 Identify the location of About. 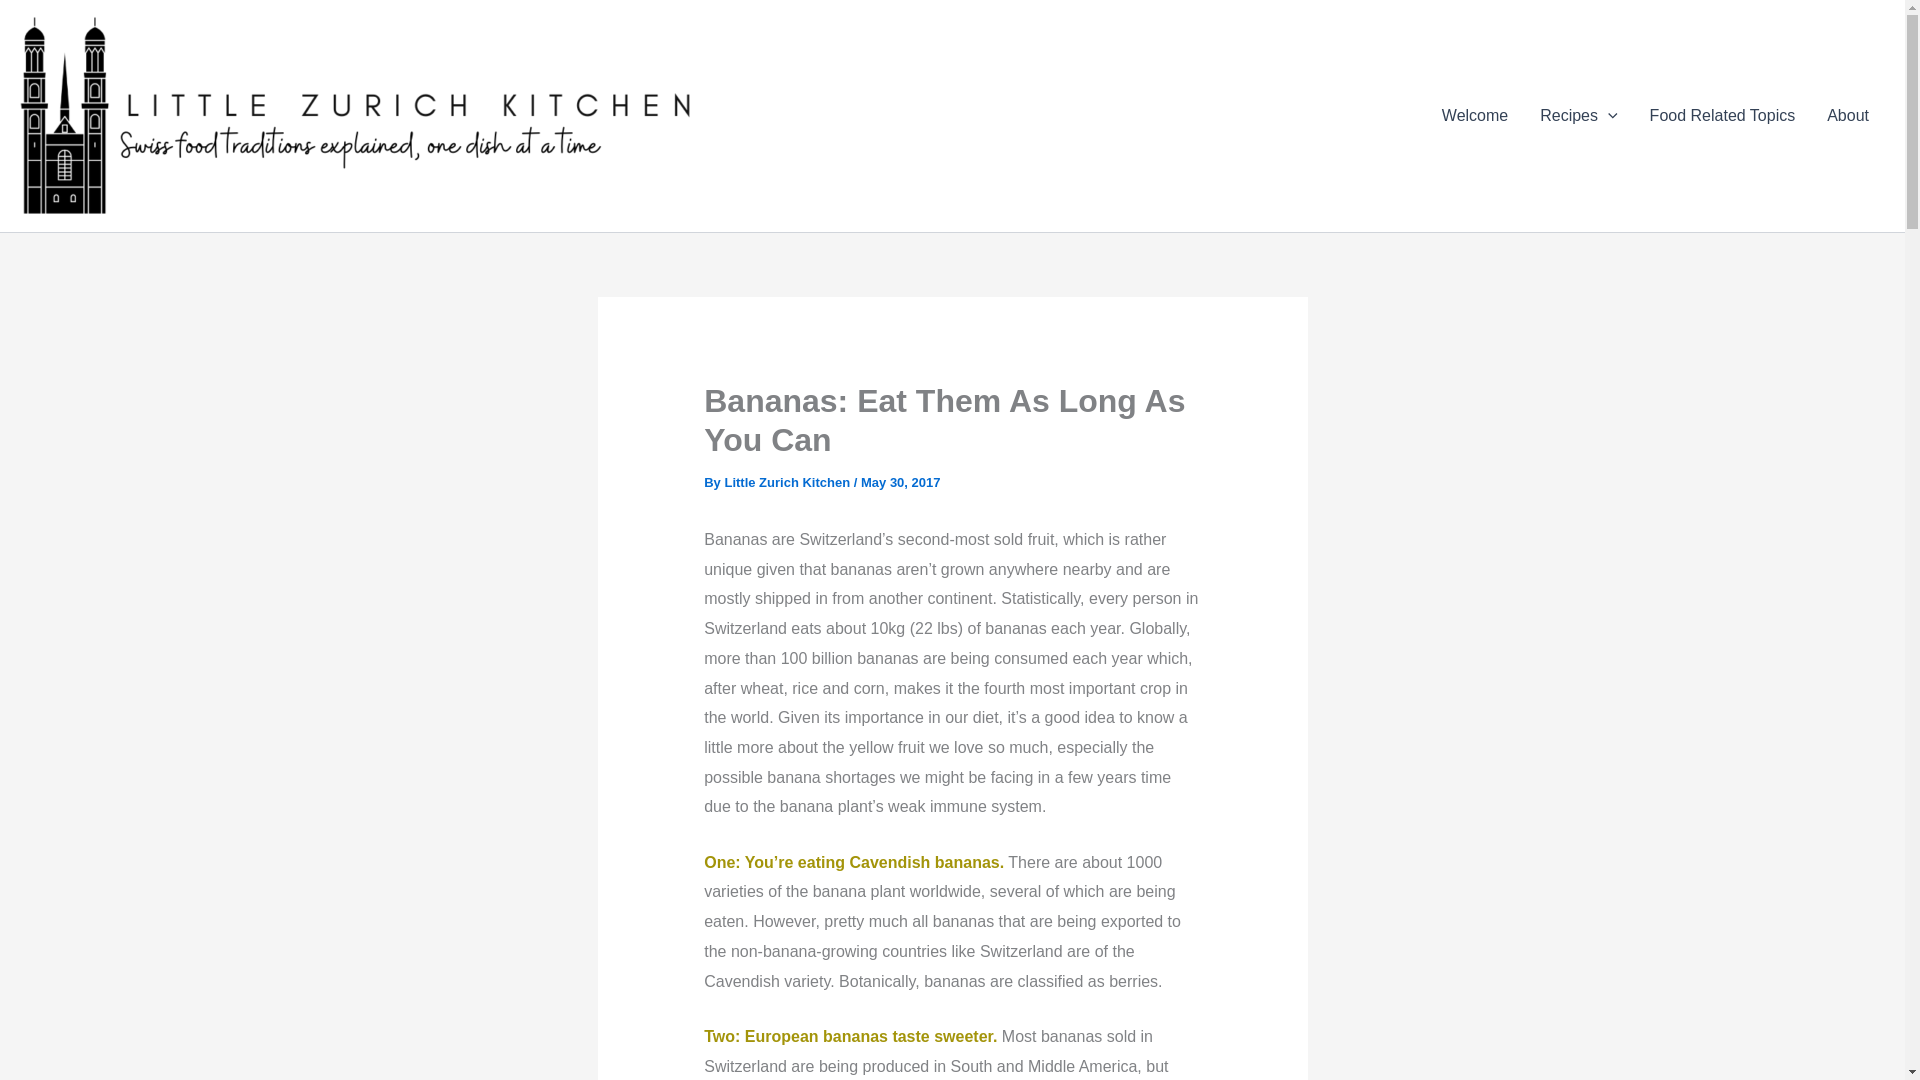
(1848, 115).